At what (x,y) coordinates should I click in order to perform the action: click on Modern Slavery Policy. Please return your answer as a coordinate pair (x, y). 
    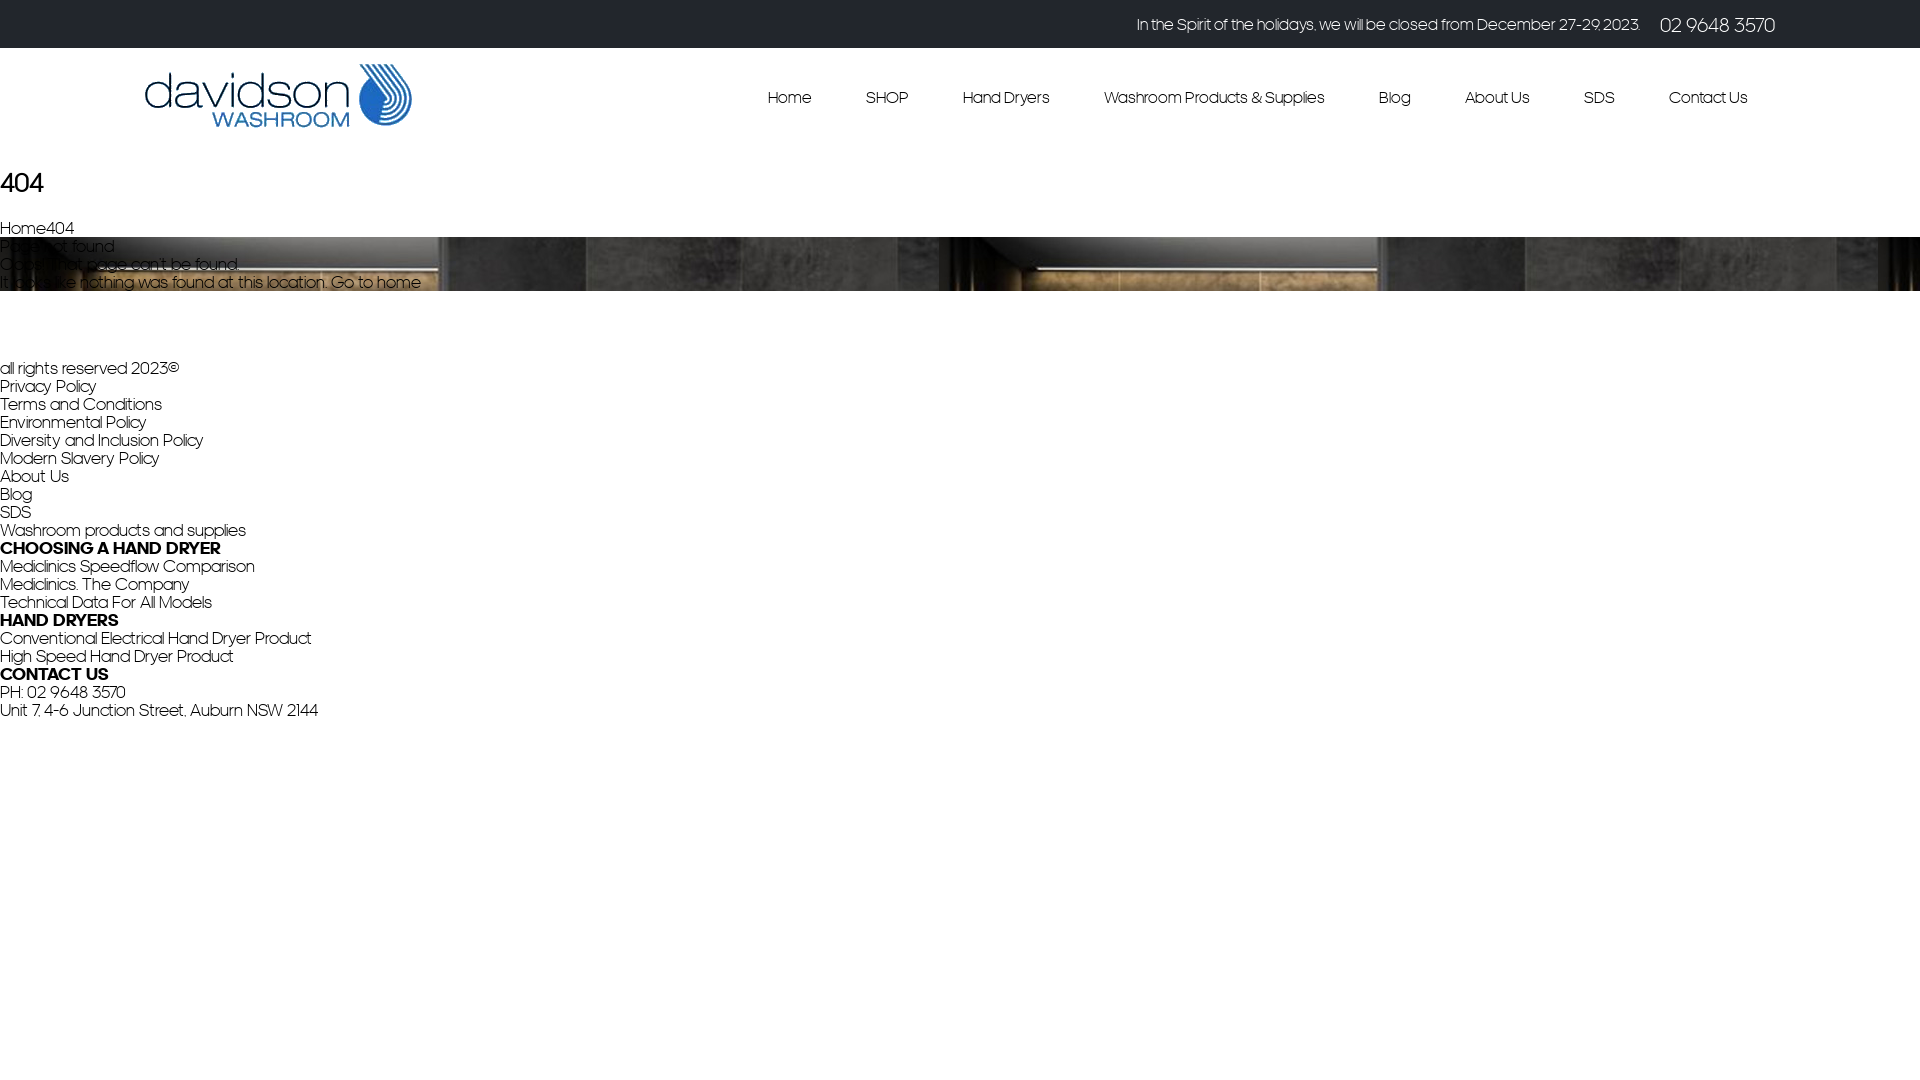
    Looking at the image, I should click on (80, 457).